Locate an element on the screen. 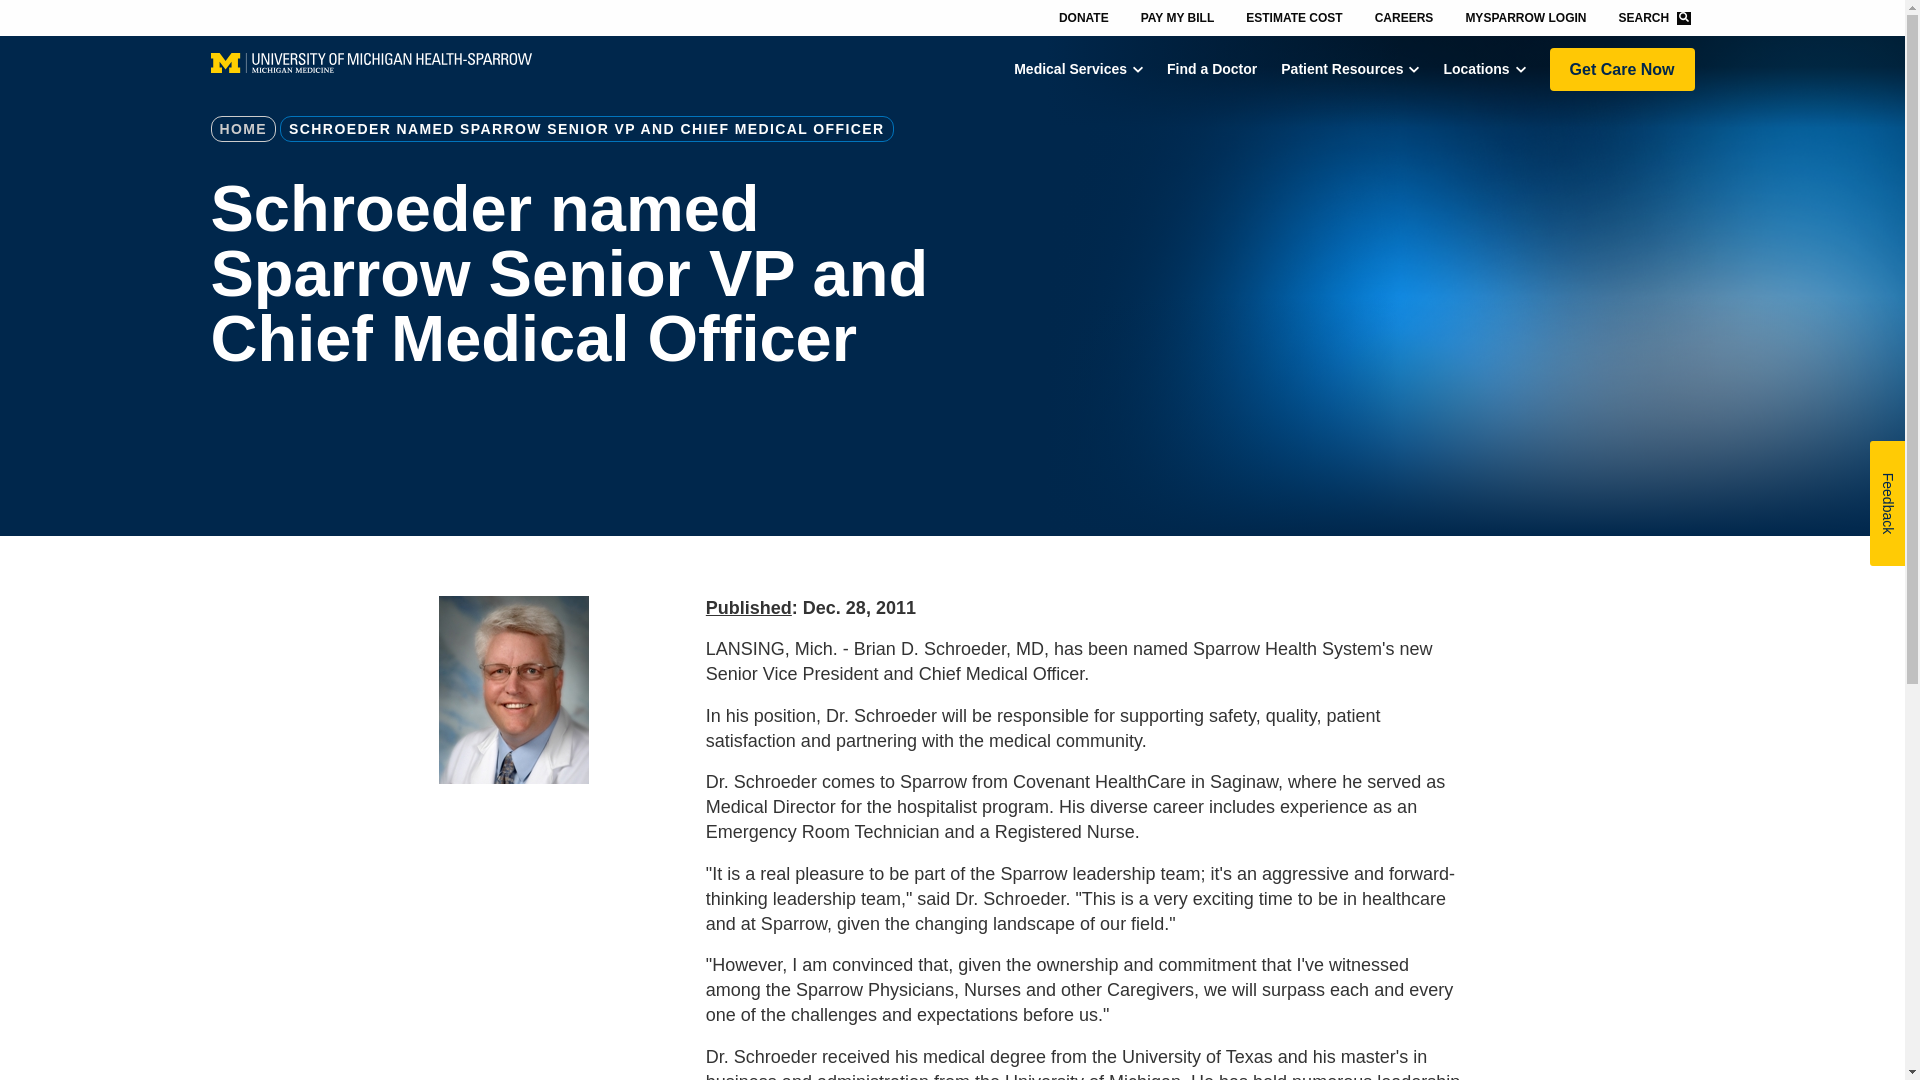 The width and height of the screenshot is (1920, 1080). ESTIMATE COST is located at coordinates (1294, 16).